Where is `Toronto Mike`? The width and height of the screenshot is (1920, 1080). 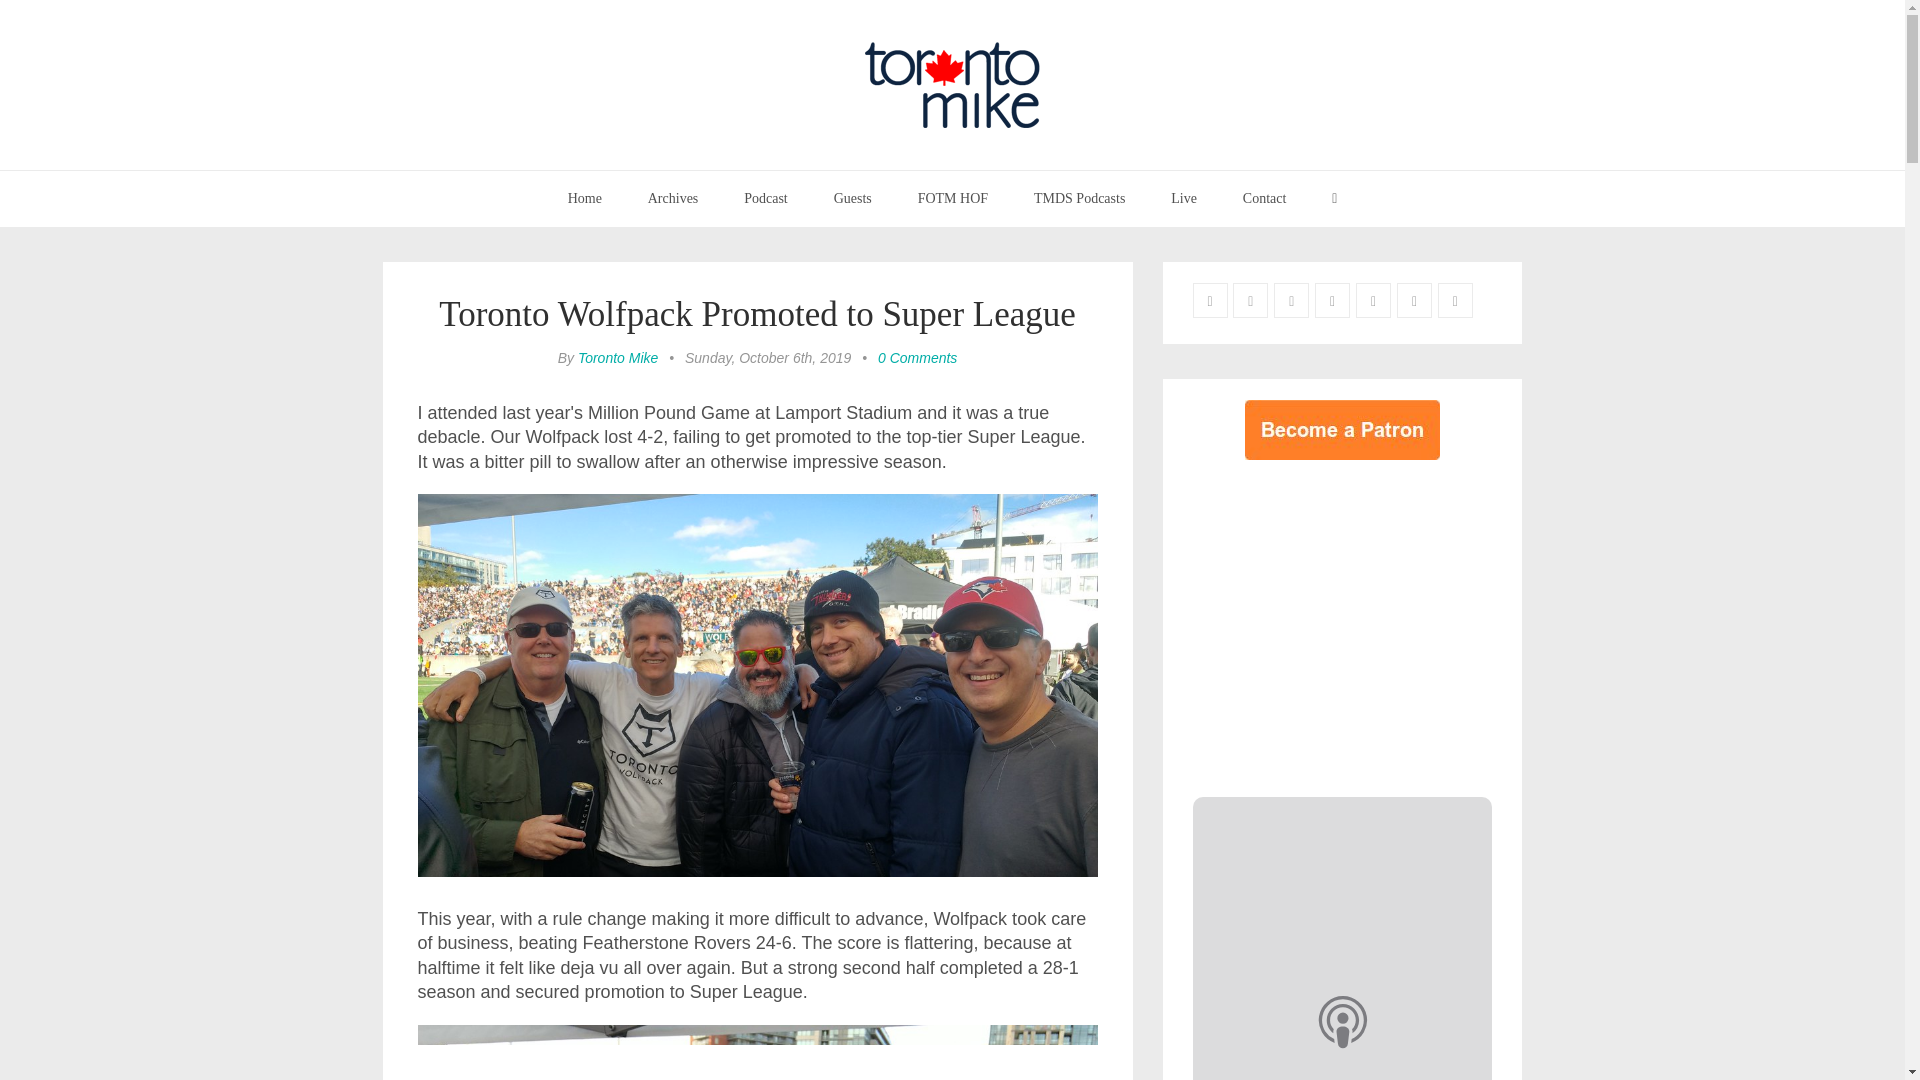
Toronto Mike is located at coordinates (618, 358).